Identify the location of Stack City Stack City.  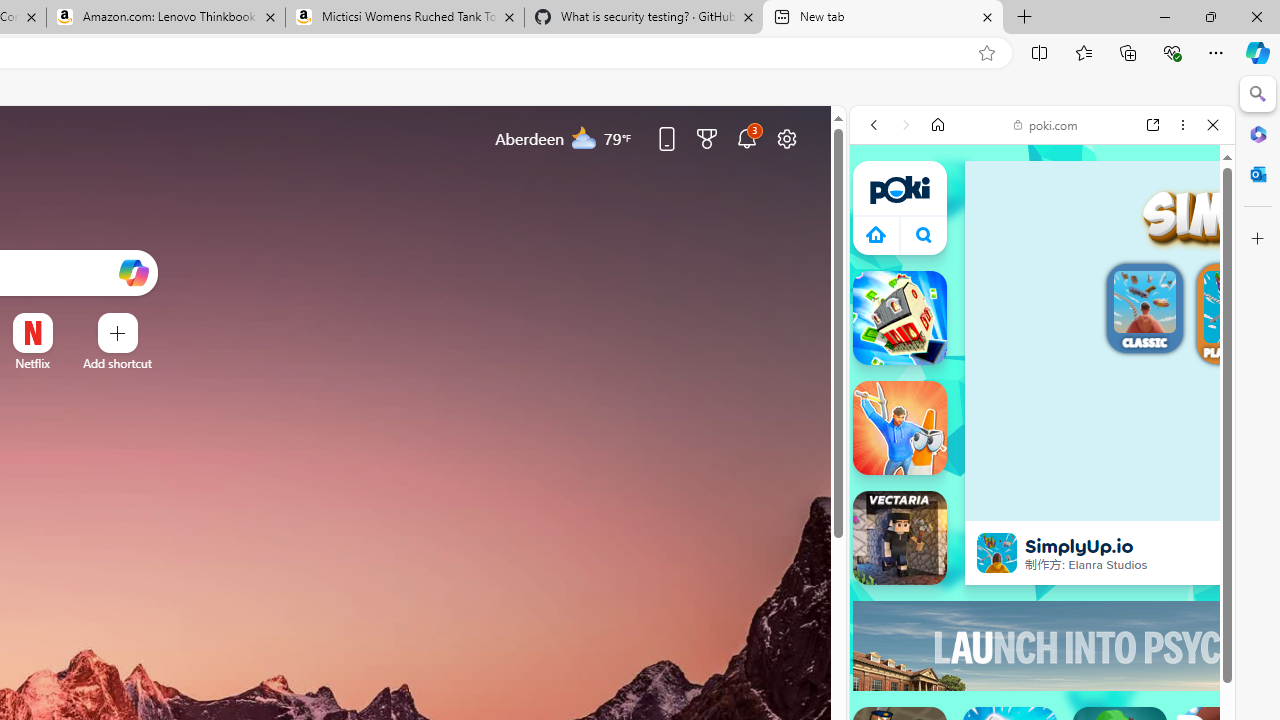
(900, 318).